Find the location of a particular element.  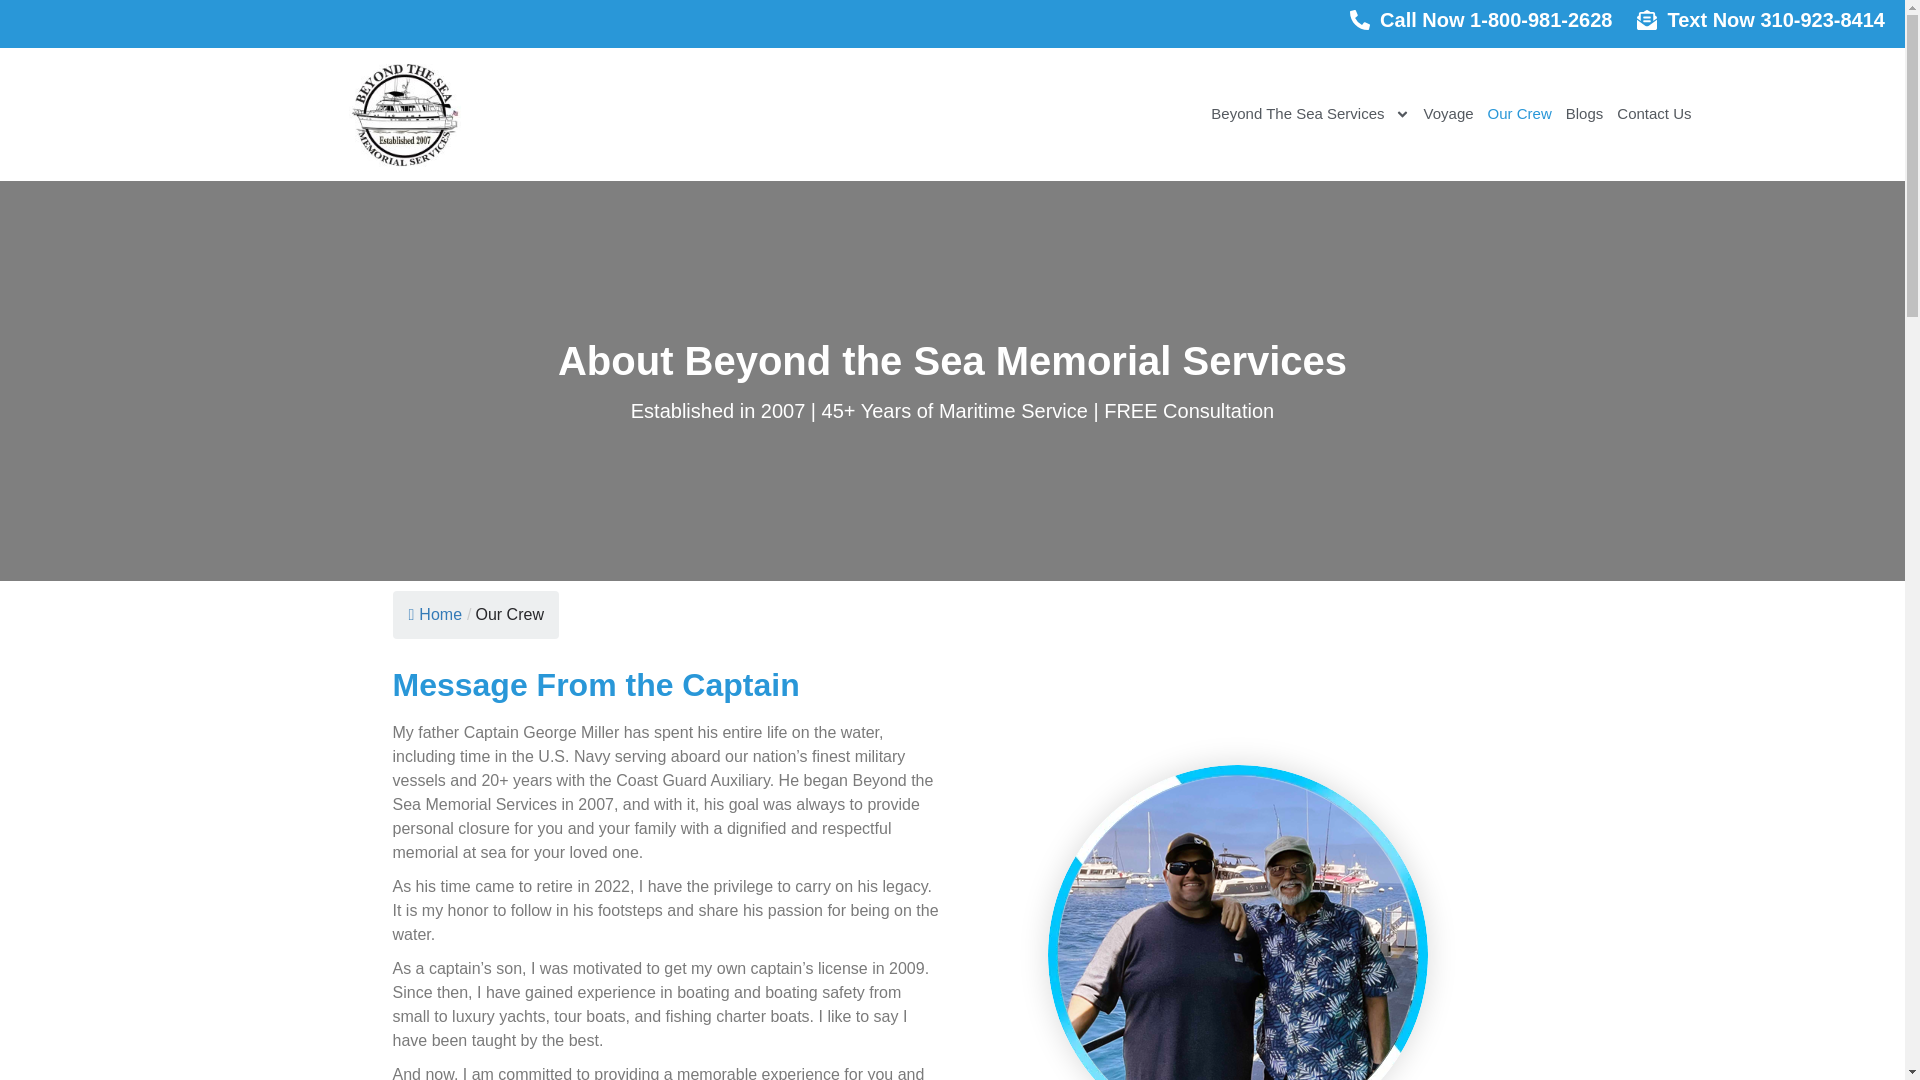

Voyage is located at coordinates (1448, 114).